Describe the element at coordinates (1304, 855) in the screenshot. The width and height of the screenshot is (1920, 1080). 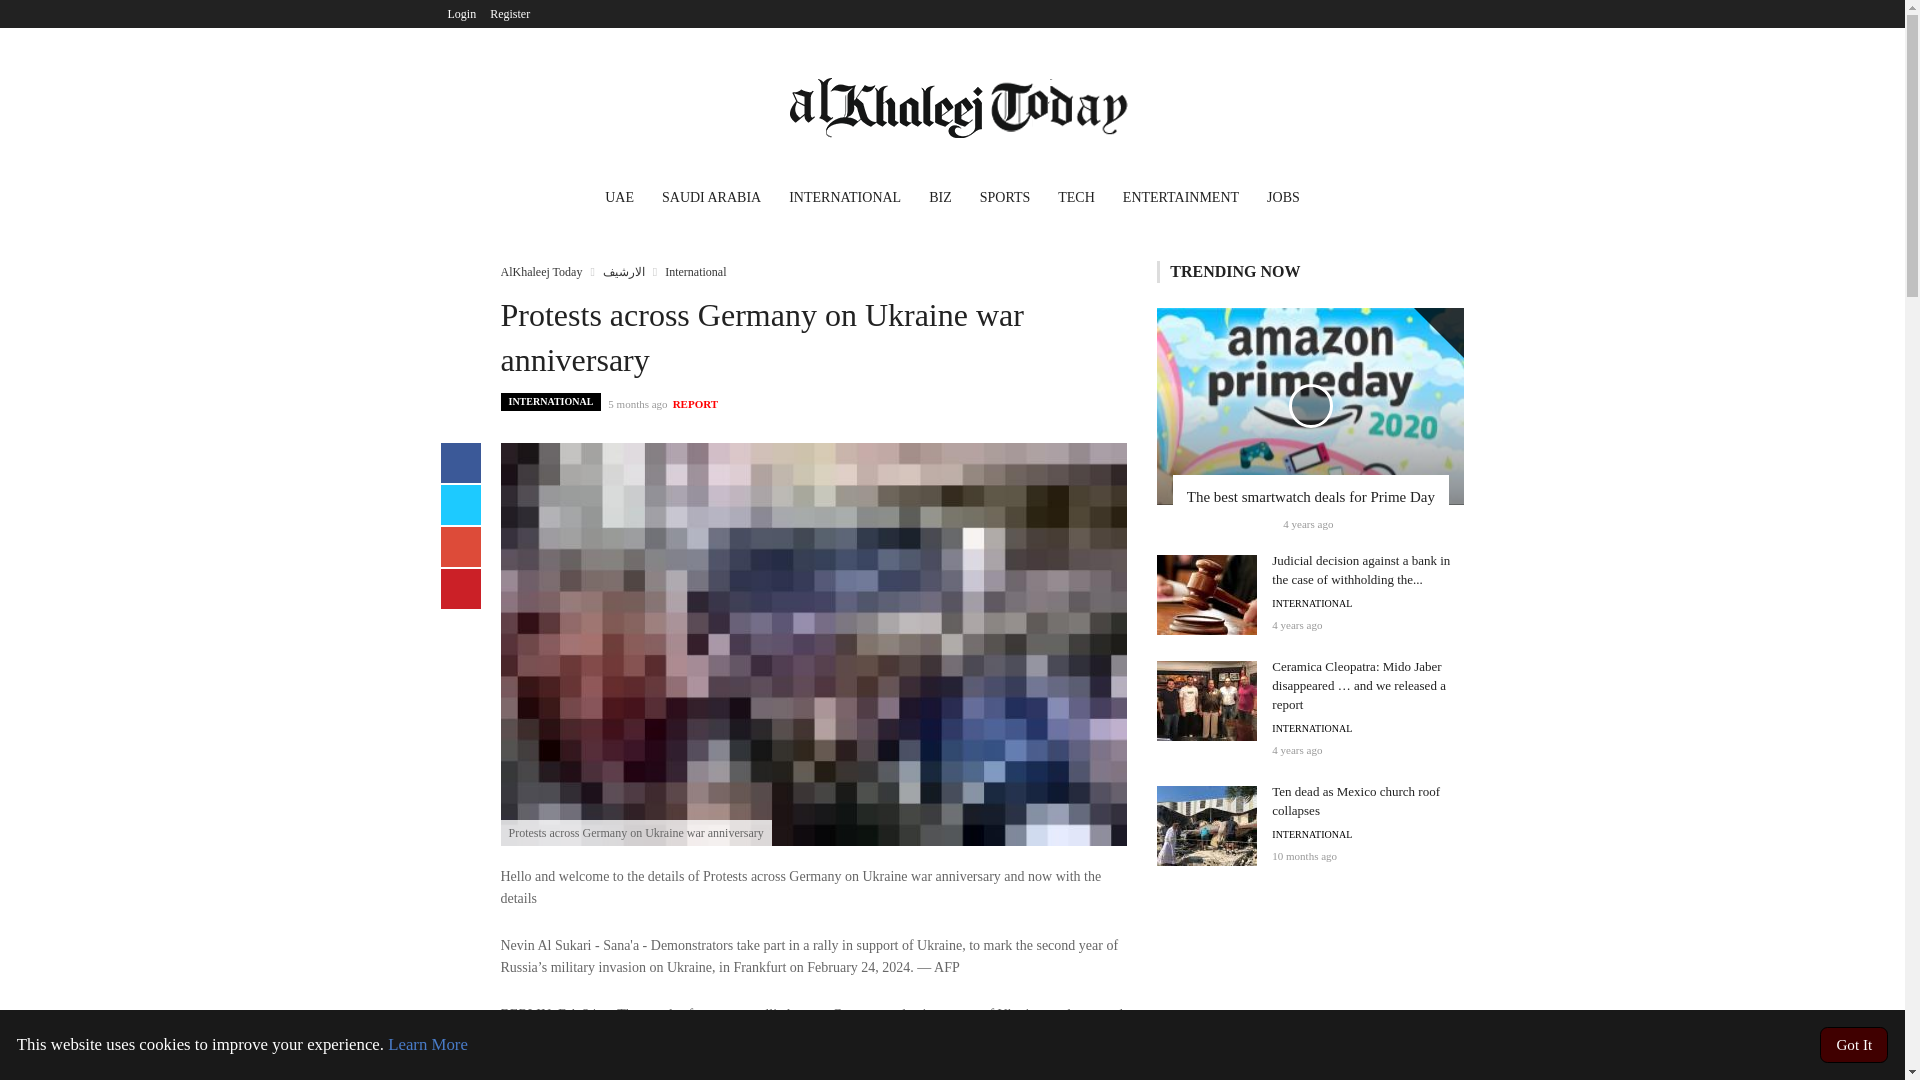
I see `Monday 02nd October 2023 01:44 PM` at that location.